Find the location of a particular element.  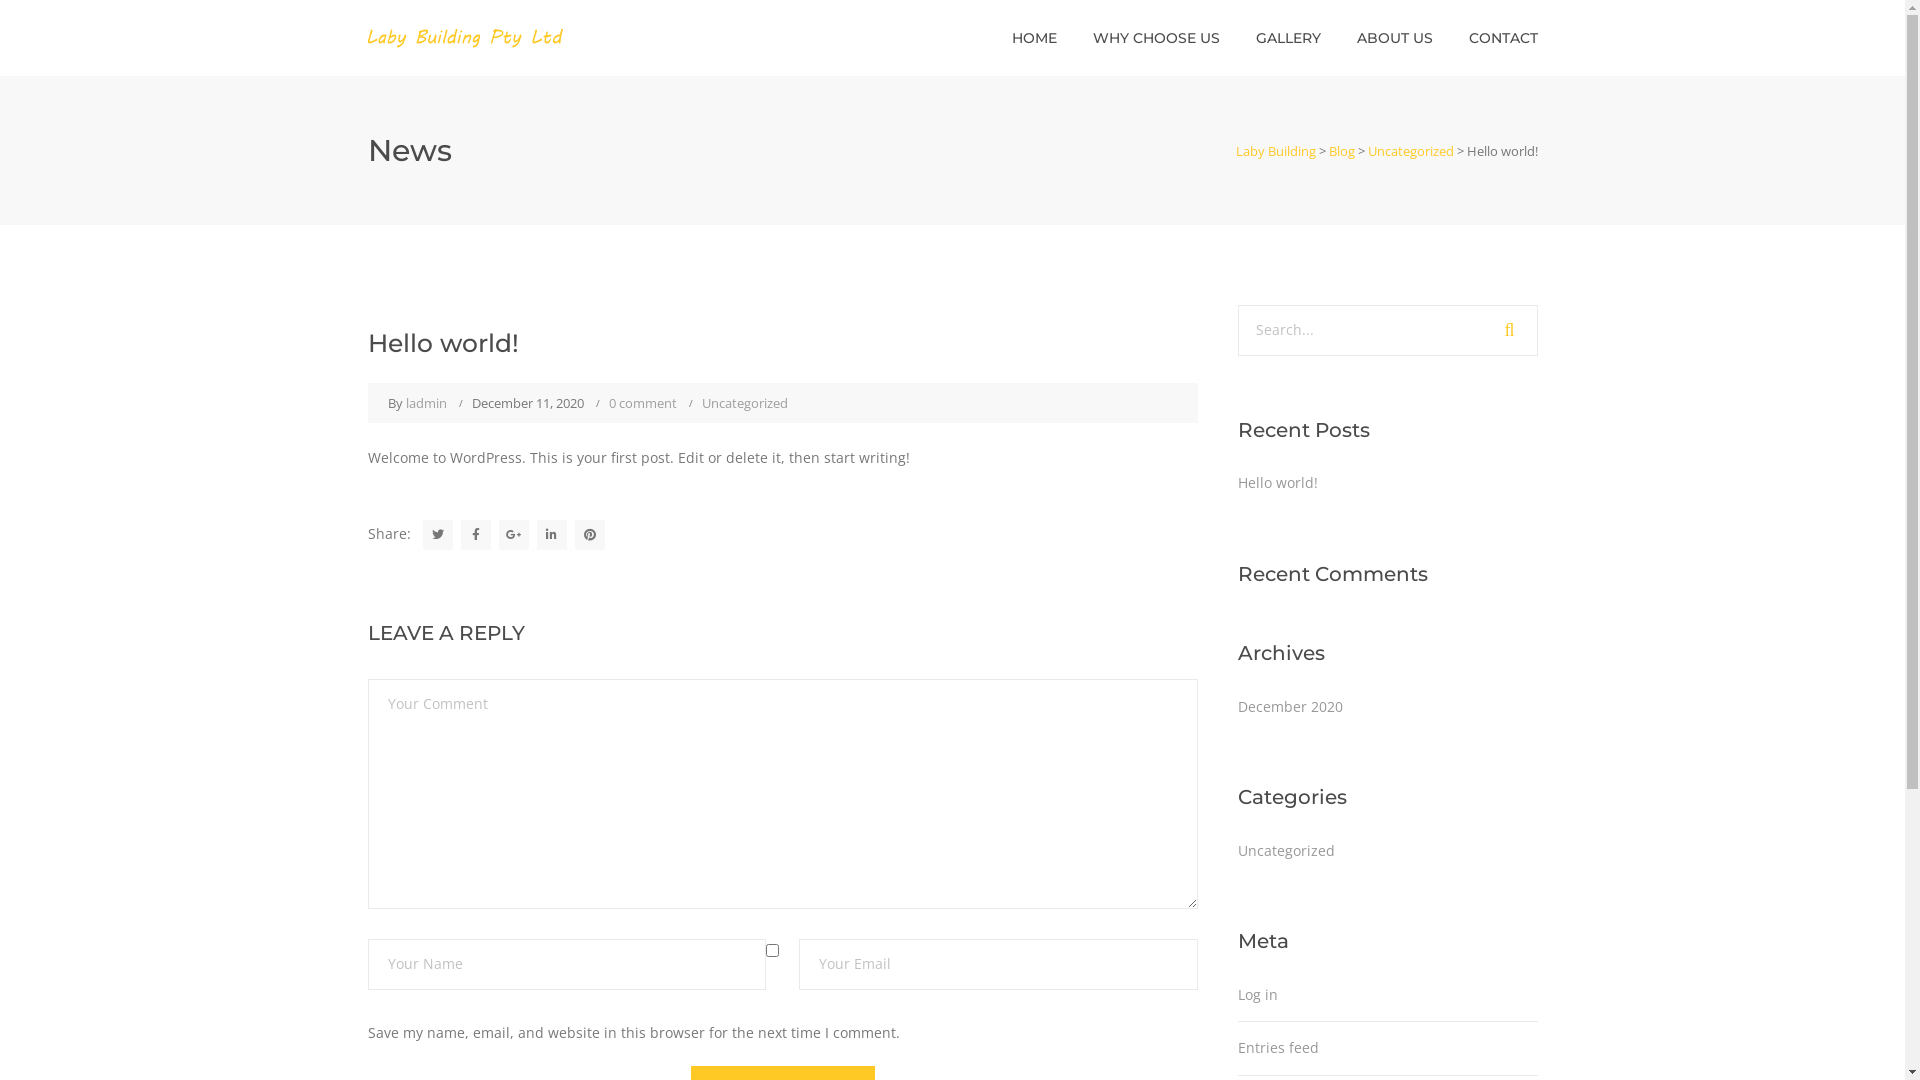

Blog is located at coordinates (1341, 151).